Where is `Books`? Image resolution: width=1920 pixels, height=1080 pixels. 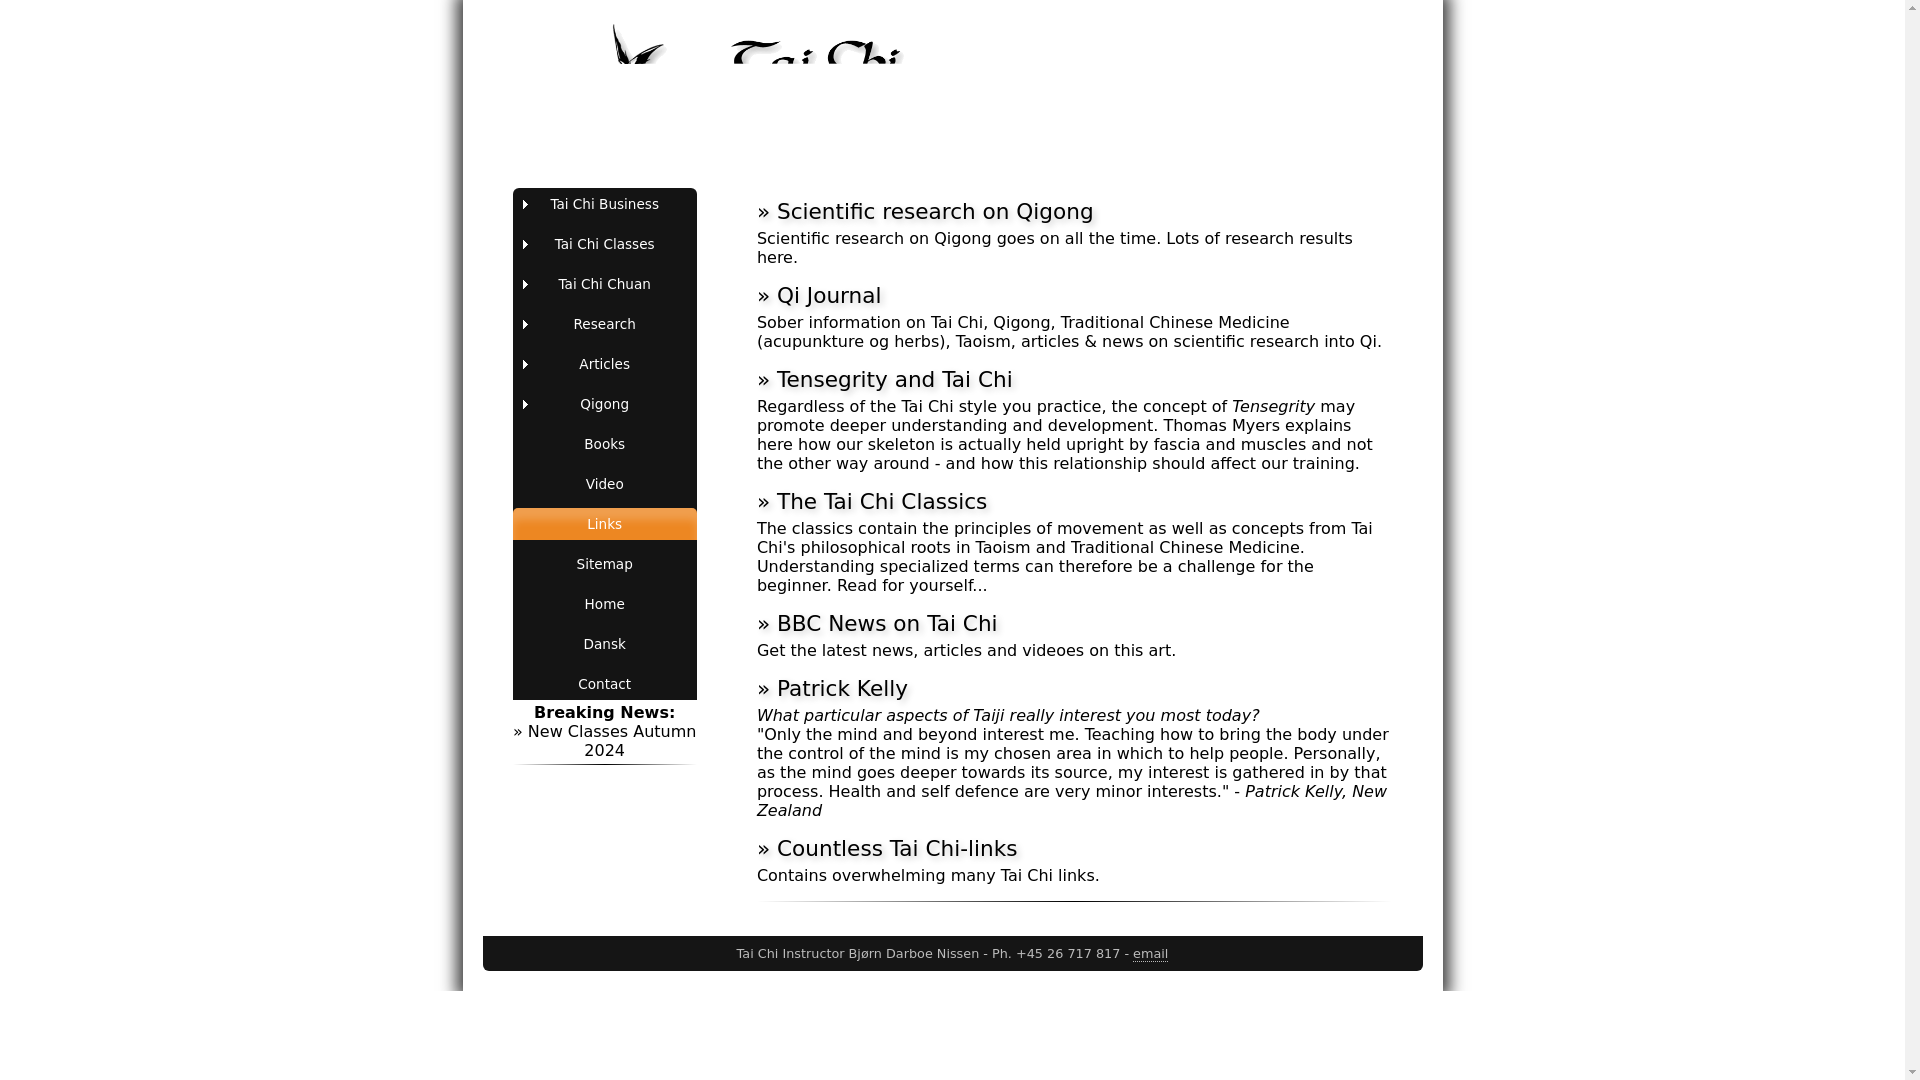 Books is located at coordinates (604, 444).